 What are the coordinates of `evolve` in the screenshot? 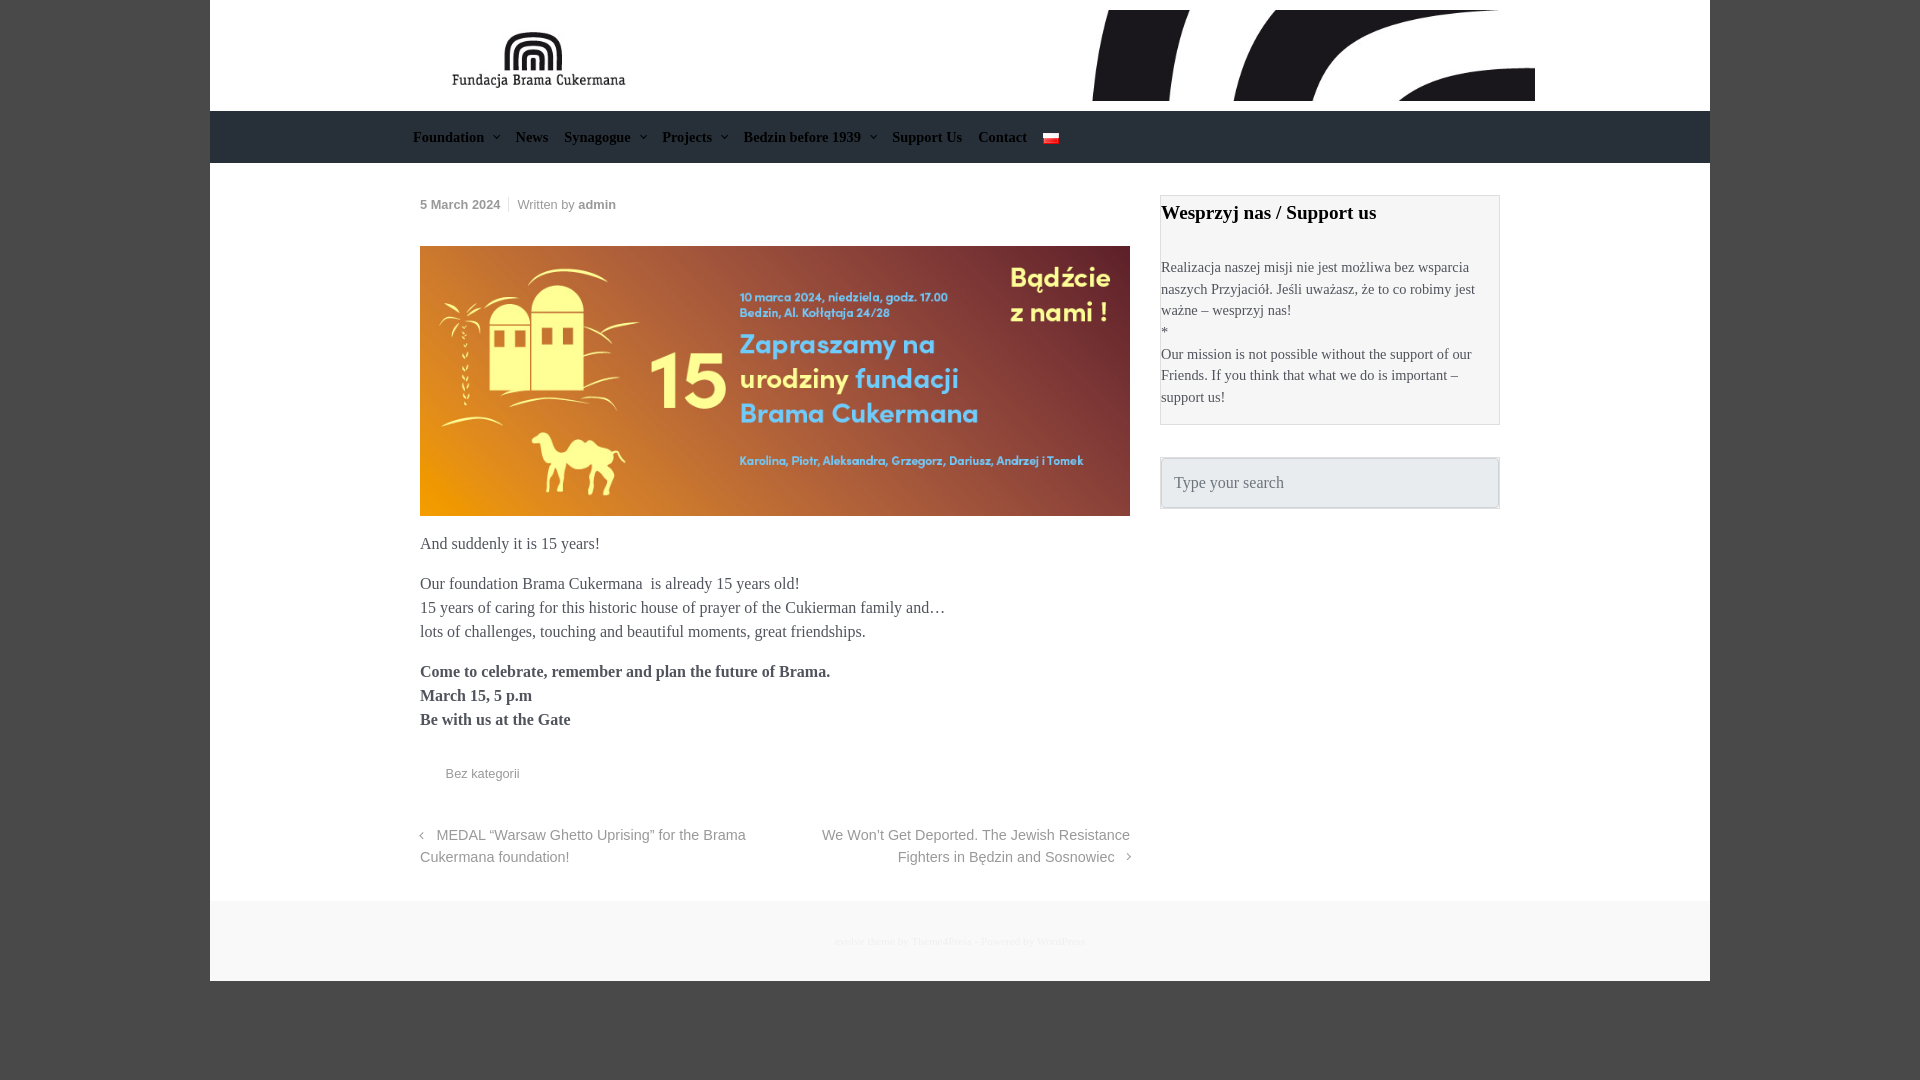 It's located at (850, 941).